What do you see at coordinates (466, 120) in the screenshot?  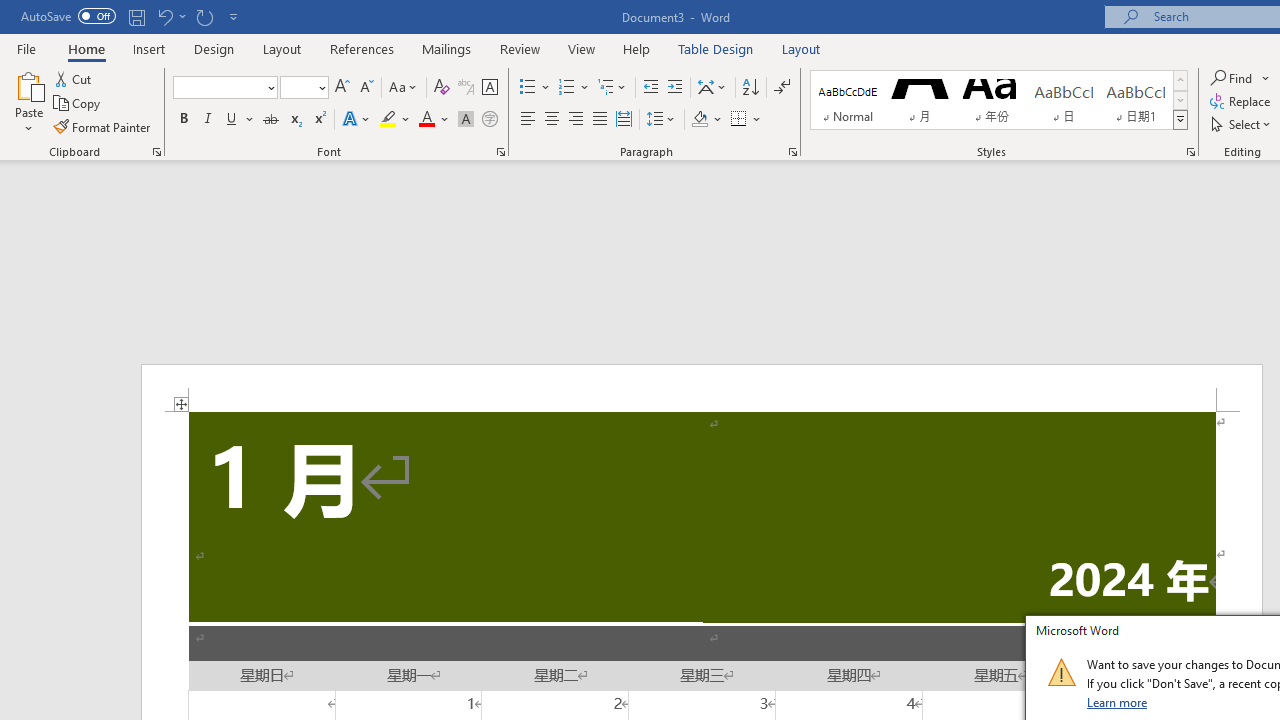 I see `Character Shading` at bounding box center [466, 120].